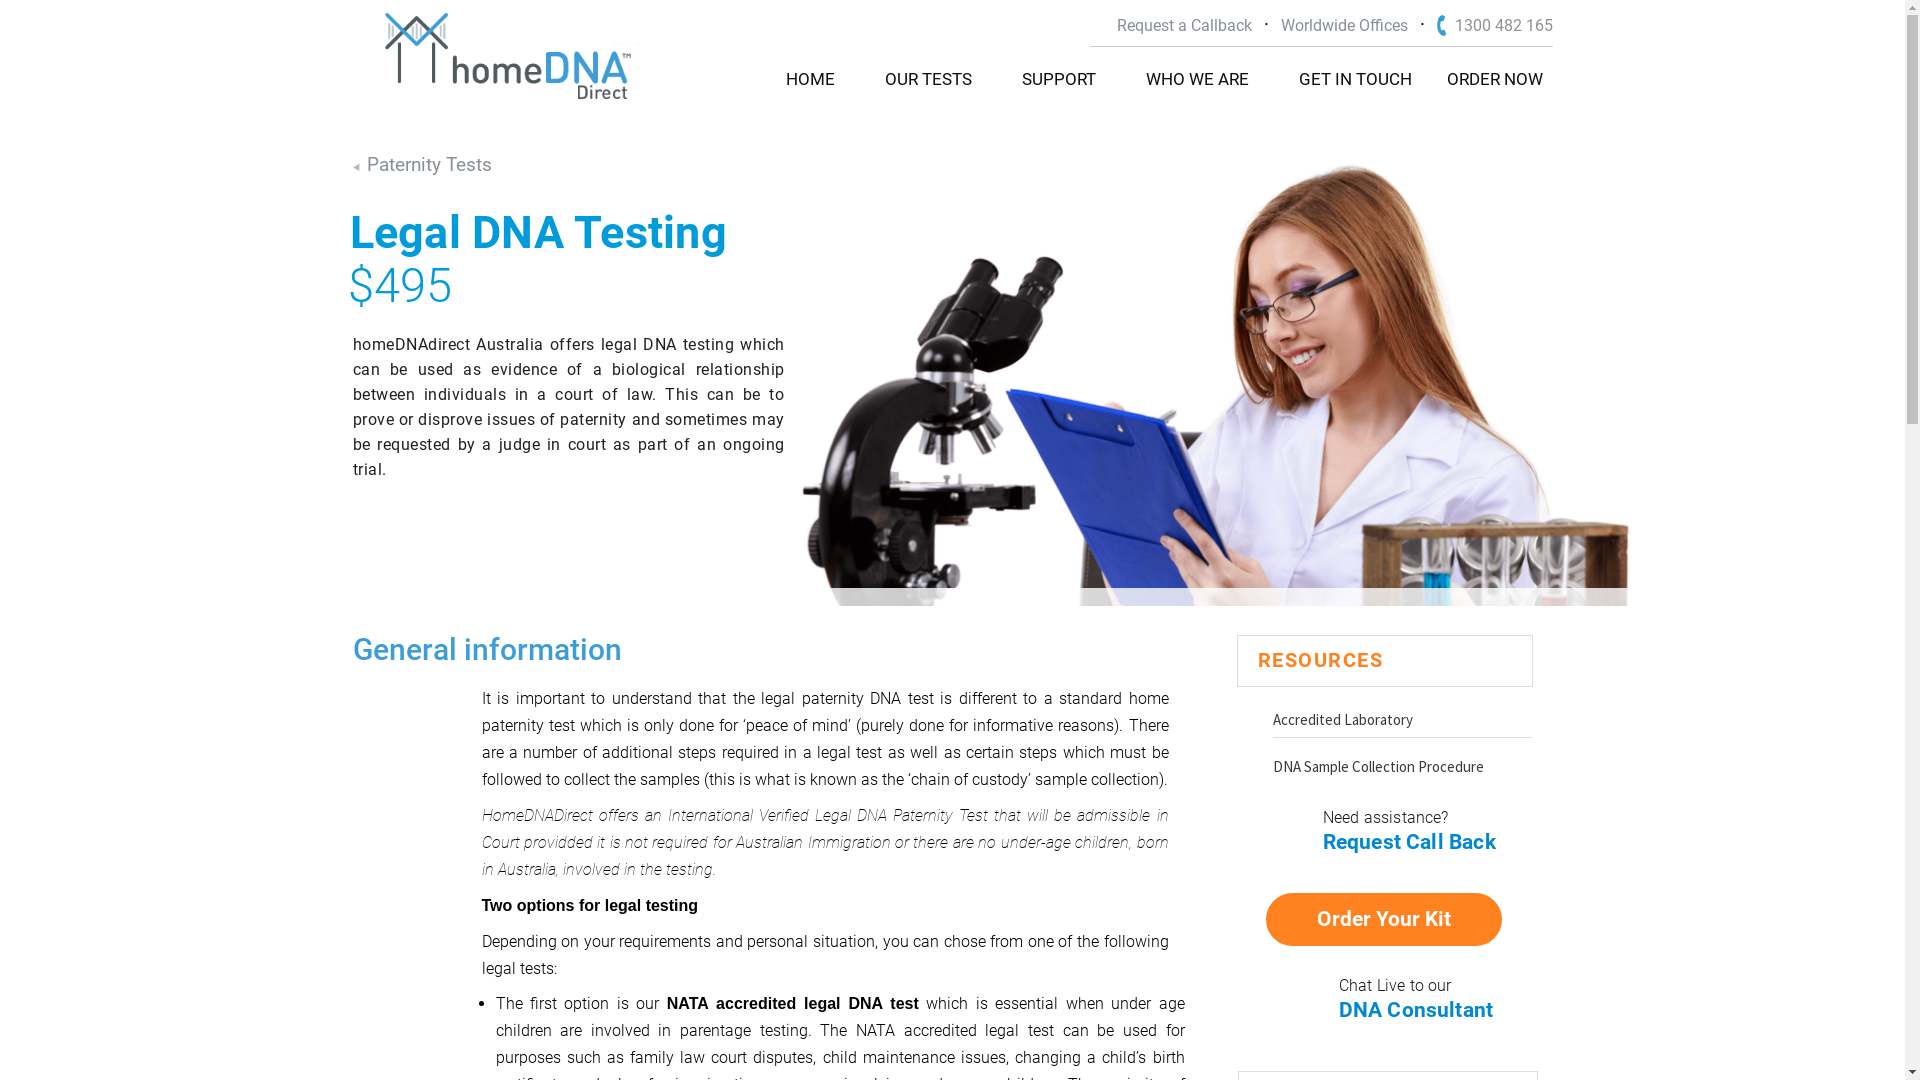  Describe the element at coordinates (1354, 80) in the screenshot. I see `GET IN TOUCH` at that location.